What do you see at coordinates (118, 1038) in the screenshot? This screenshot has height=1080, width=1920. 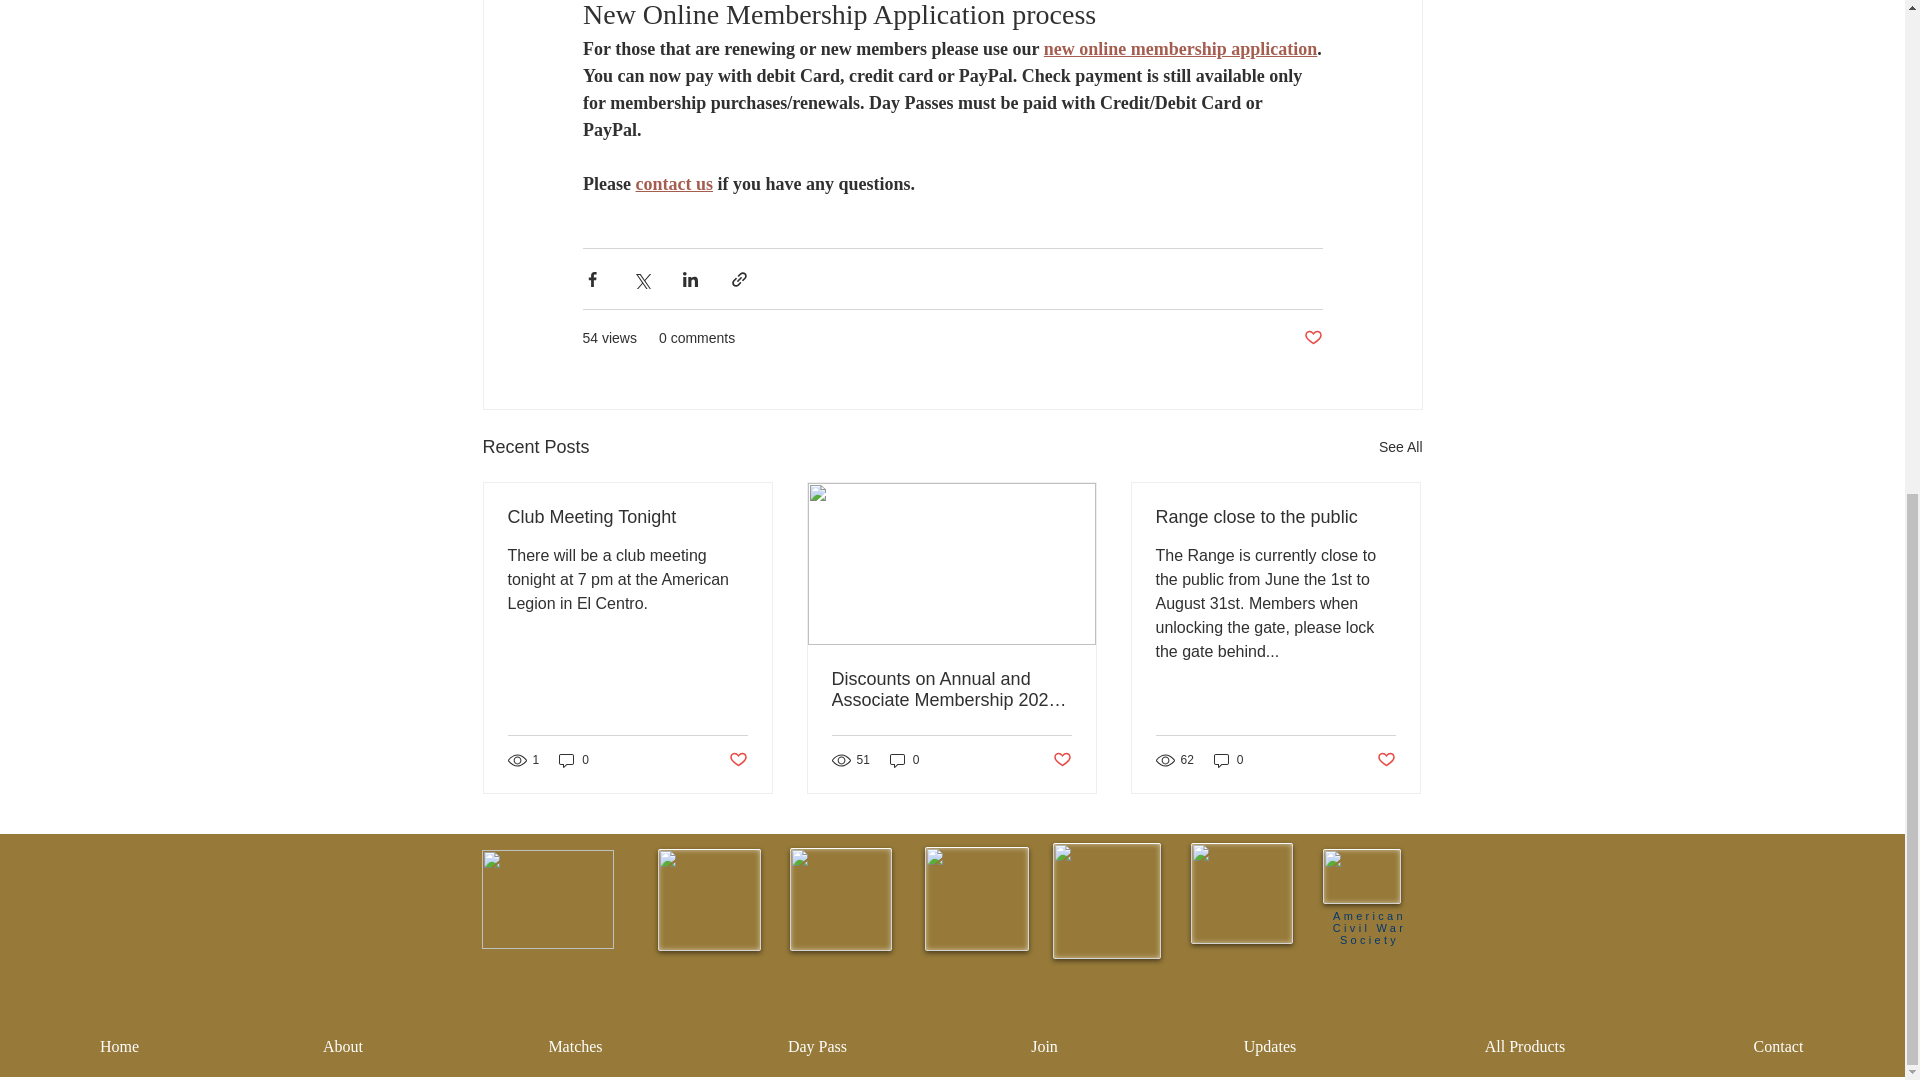 I see `Home` at bounding box center [118, 1038].